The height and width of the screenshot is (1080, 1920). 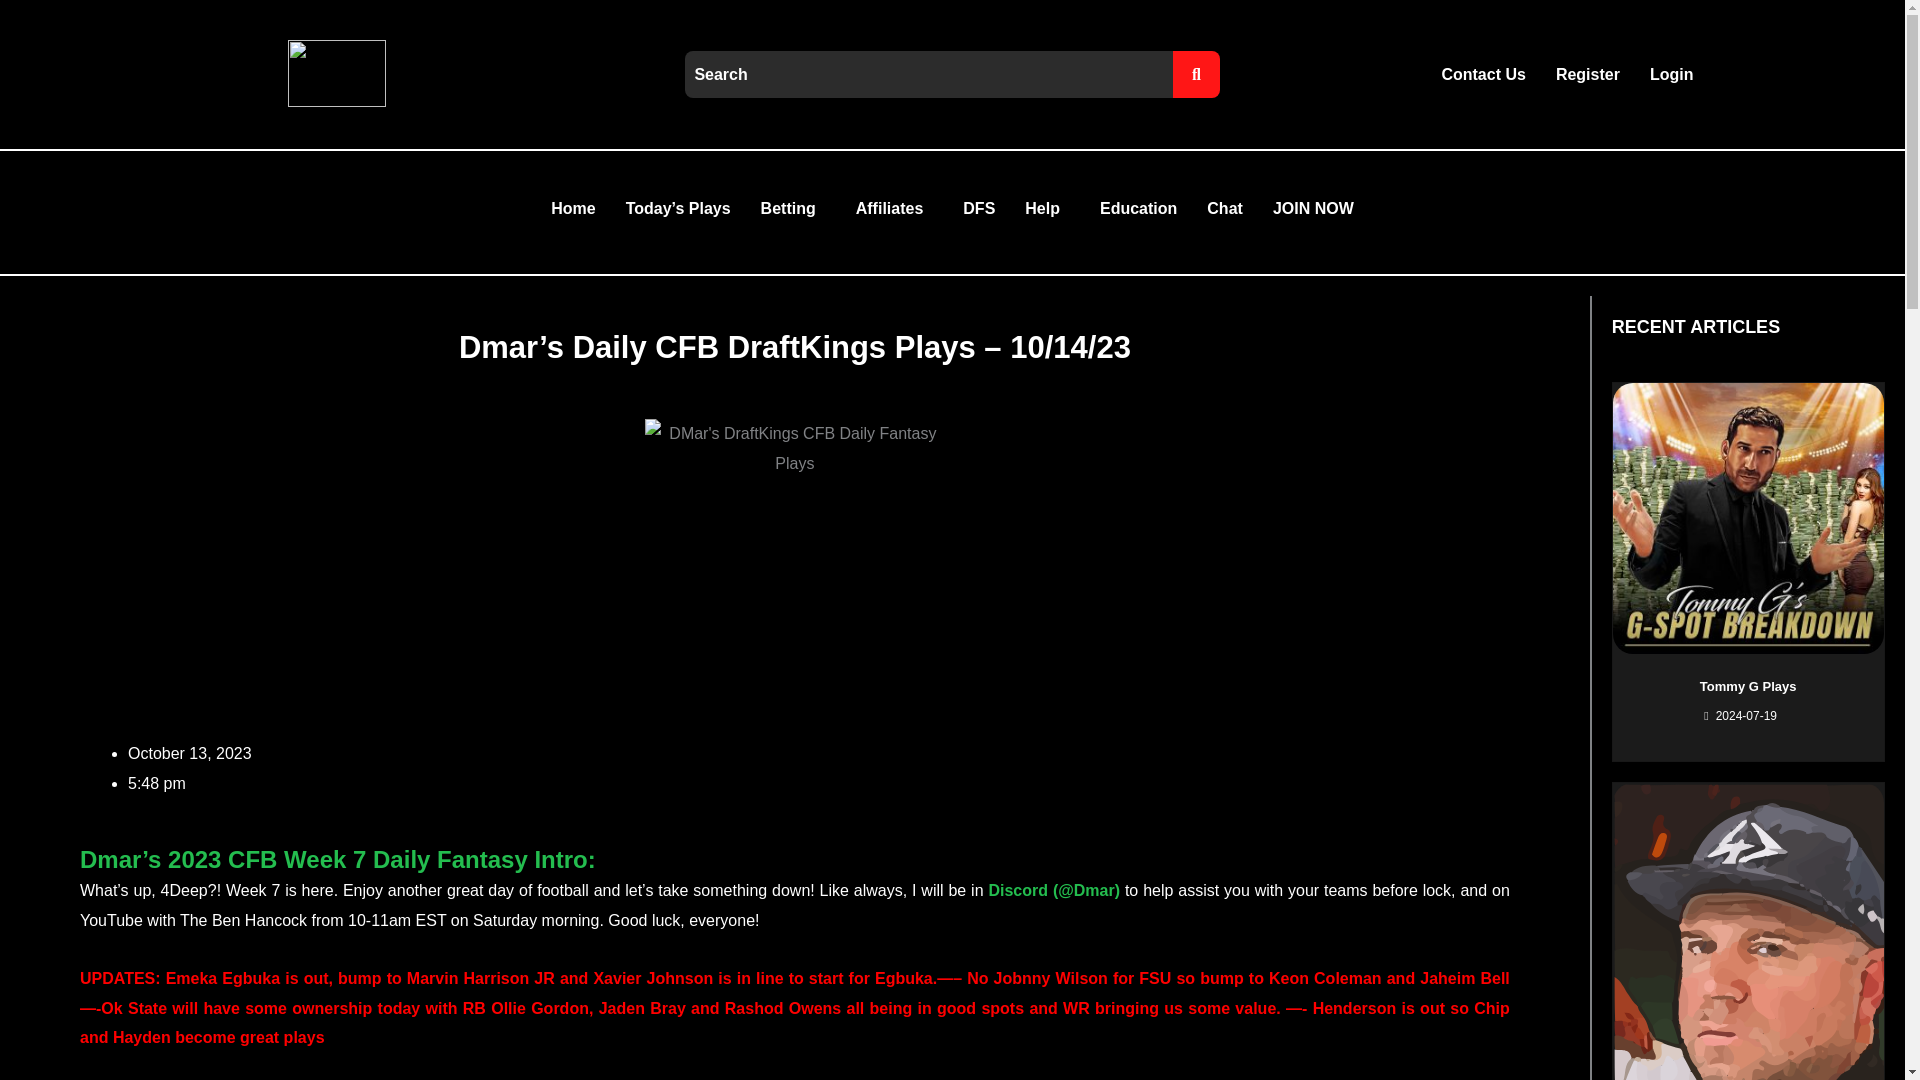 What do you see at coordinates (978, 208) in the screenshot?
I see `DFS` at bounding box center [978, 208].